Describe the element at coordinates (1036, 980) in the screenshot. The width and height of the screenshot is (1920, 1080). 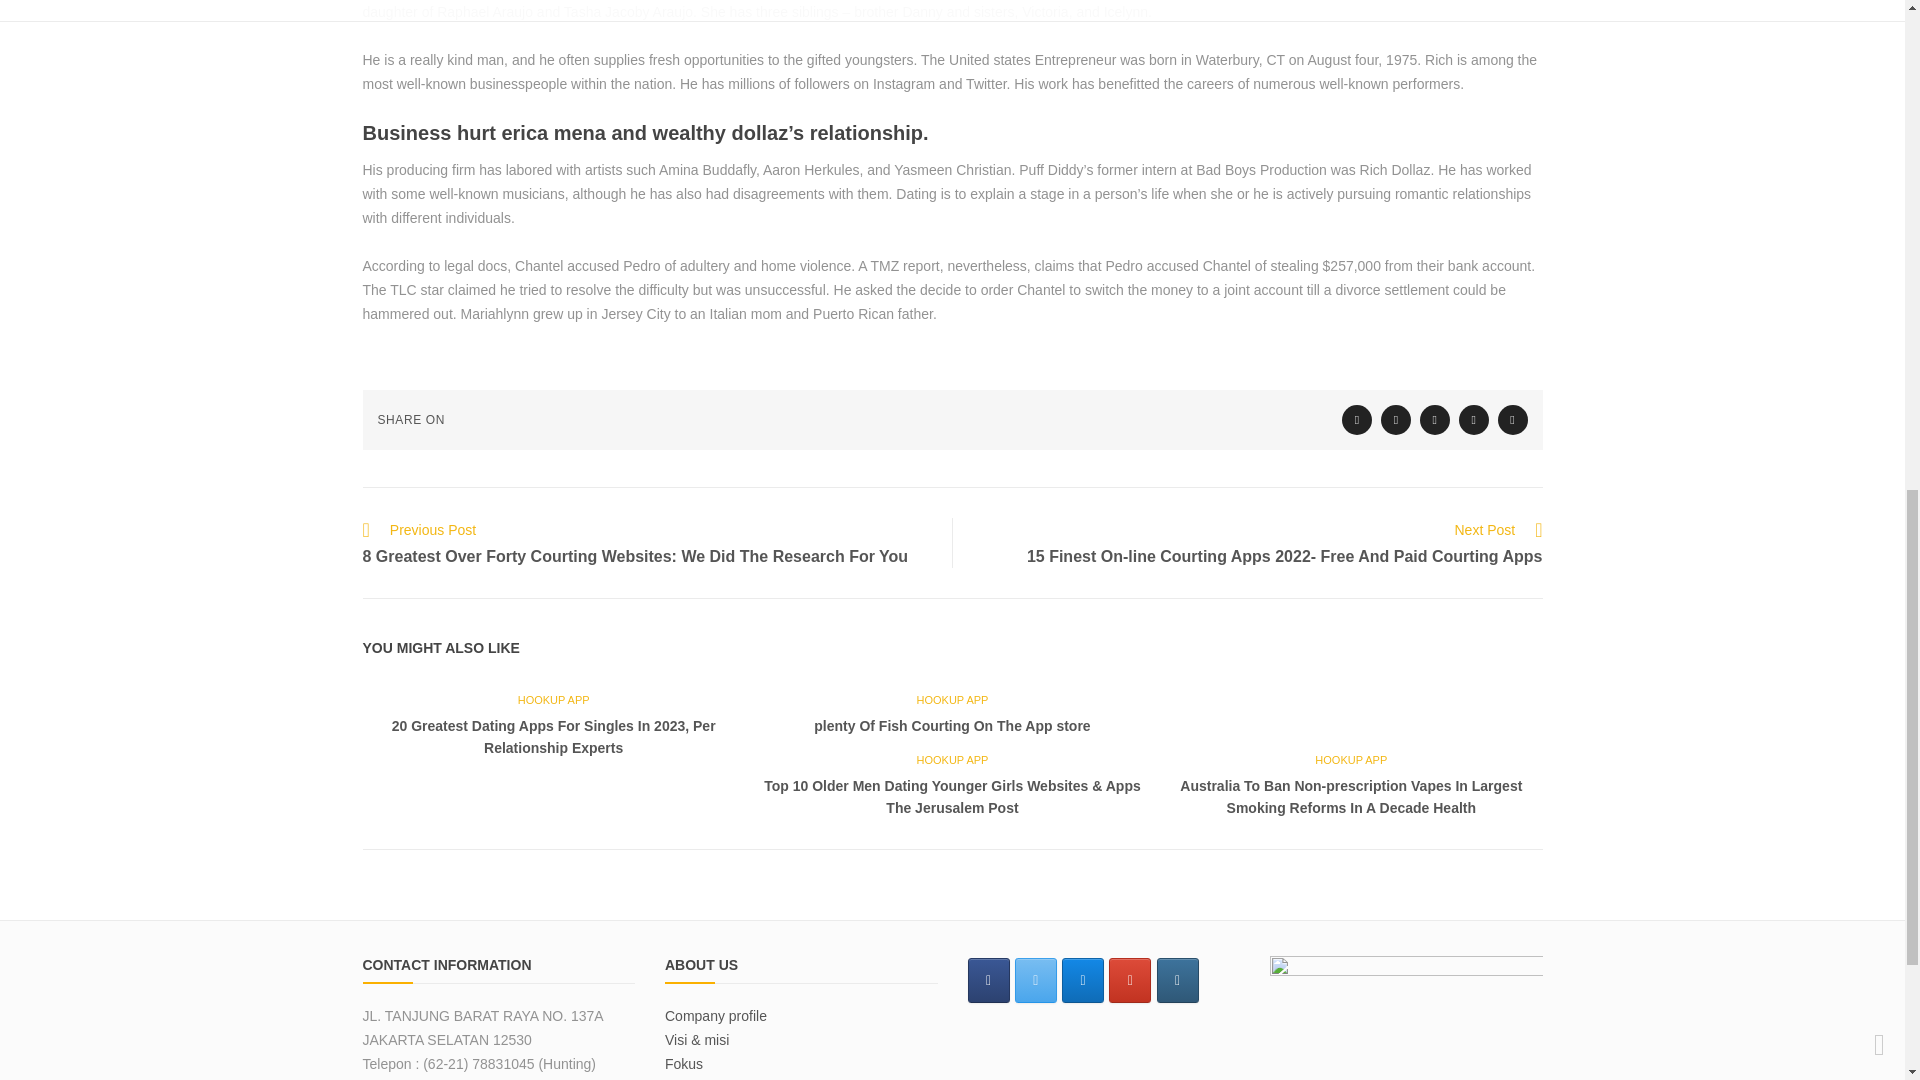
I see `Synergy Dua Kawan Sejati on Twitter` at that location.